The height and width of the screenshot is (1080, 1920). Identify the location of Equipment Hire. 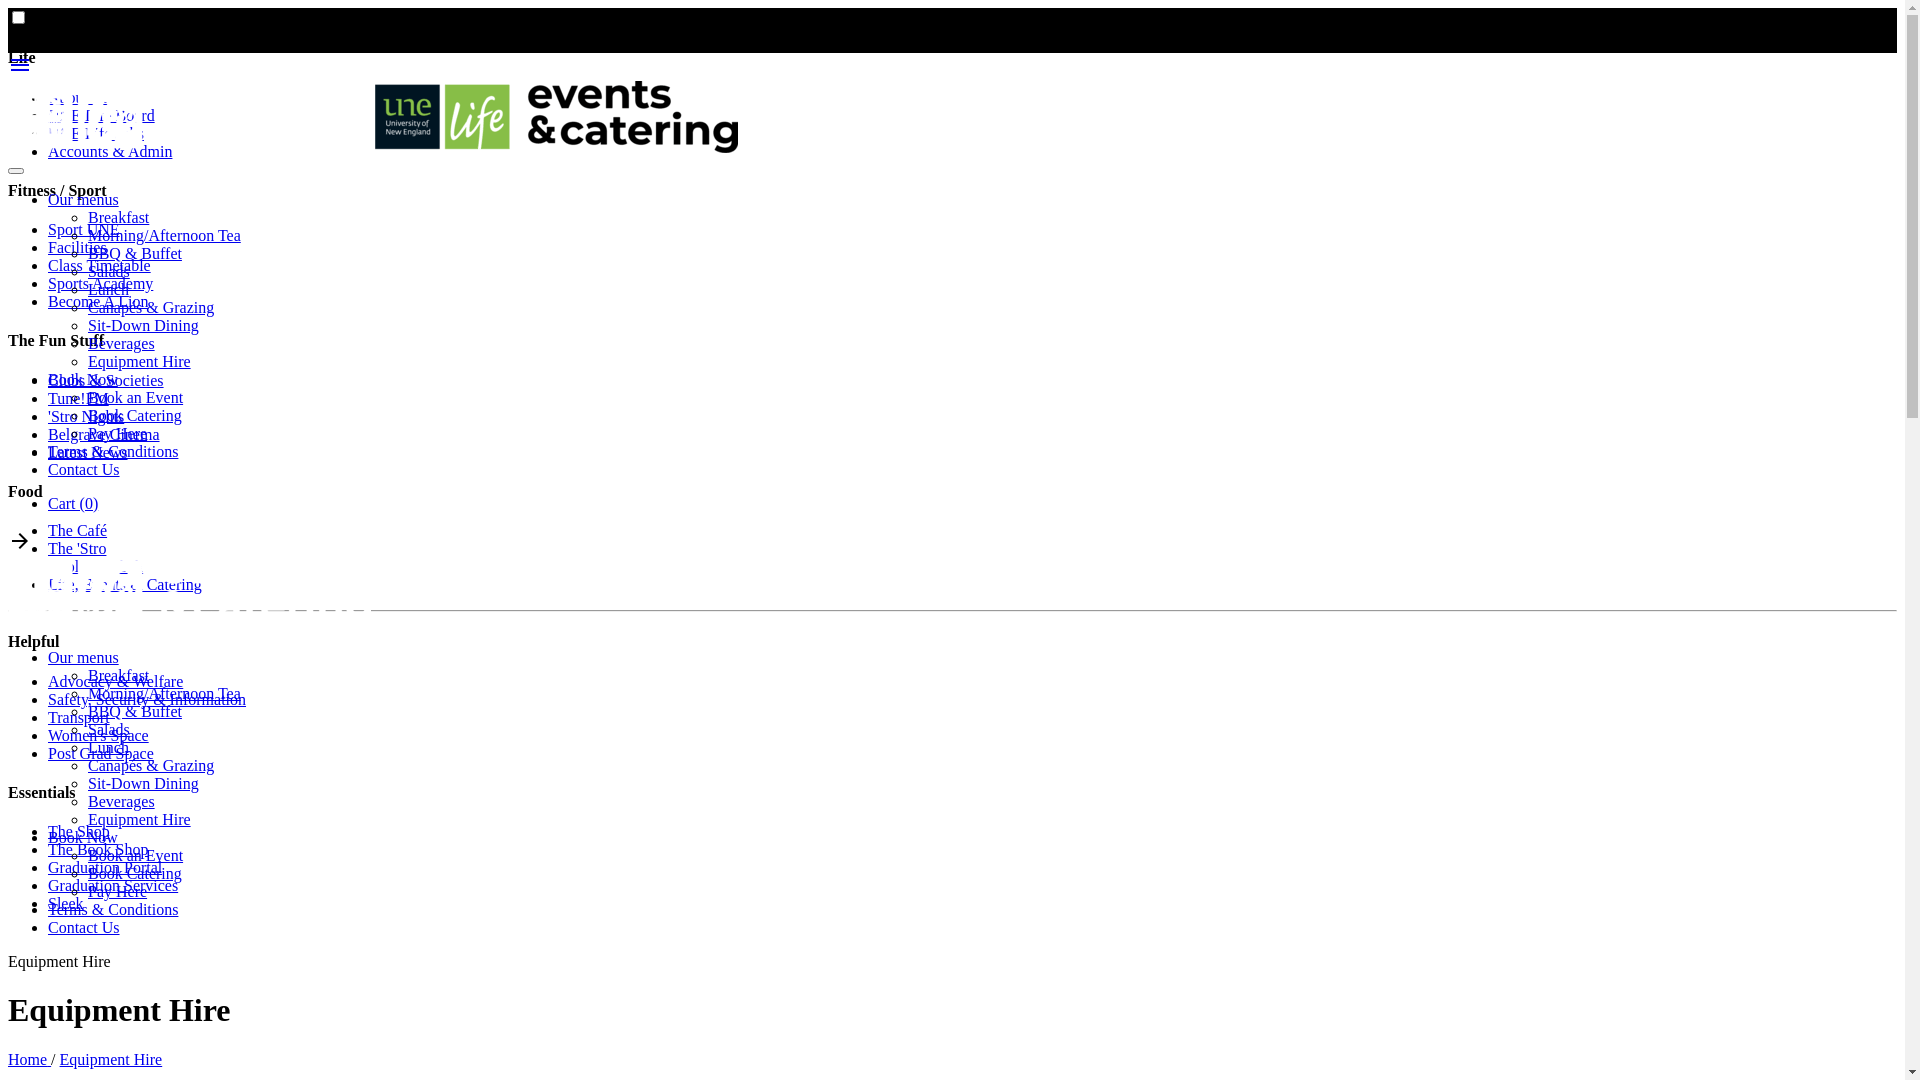
(140, 820).